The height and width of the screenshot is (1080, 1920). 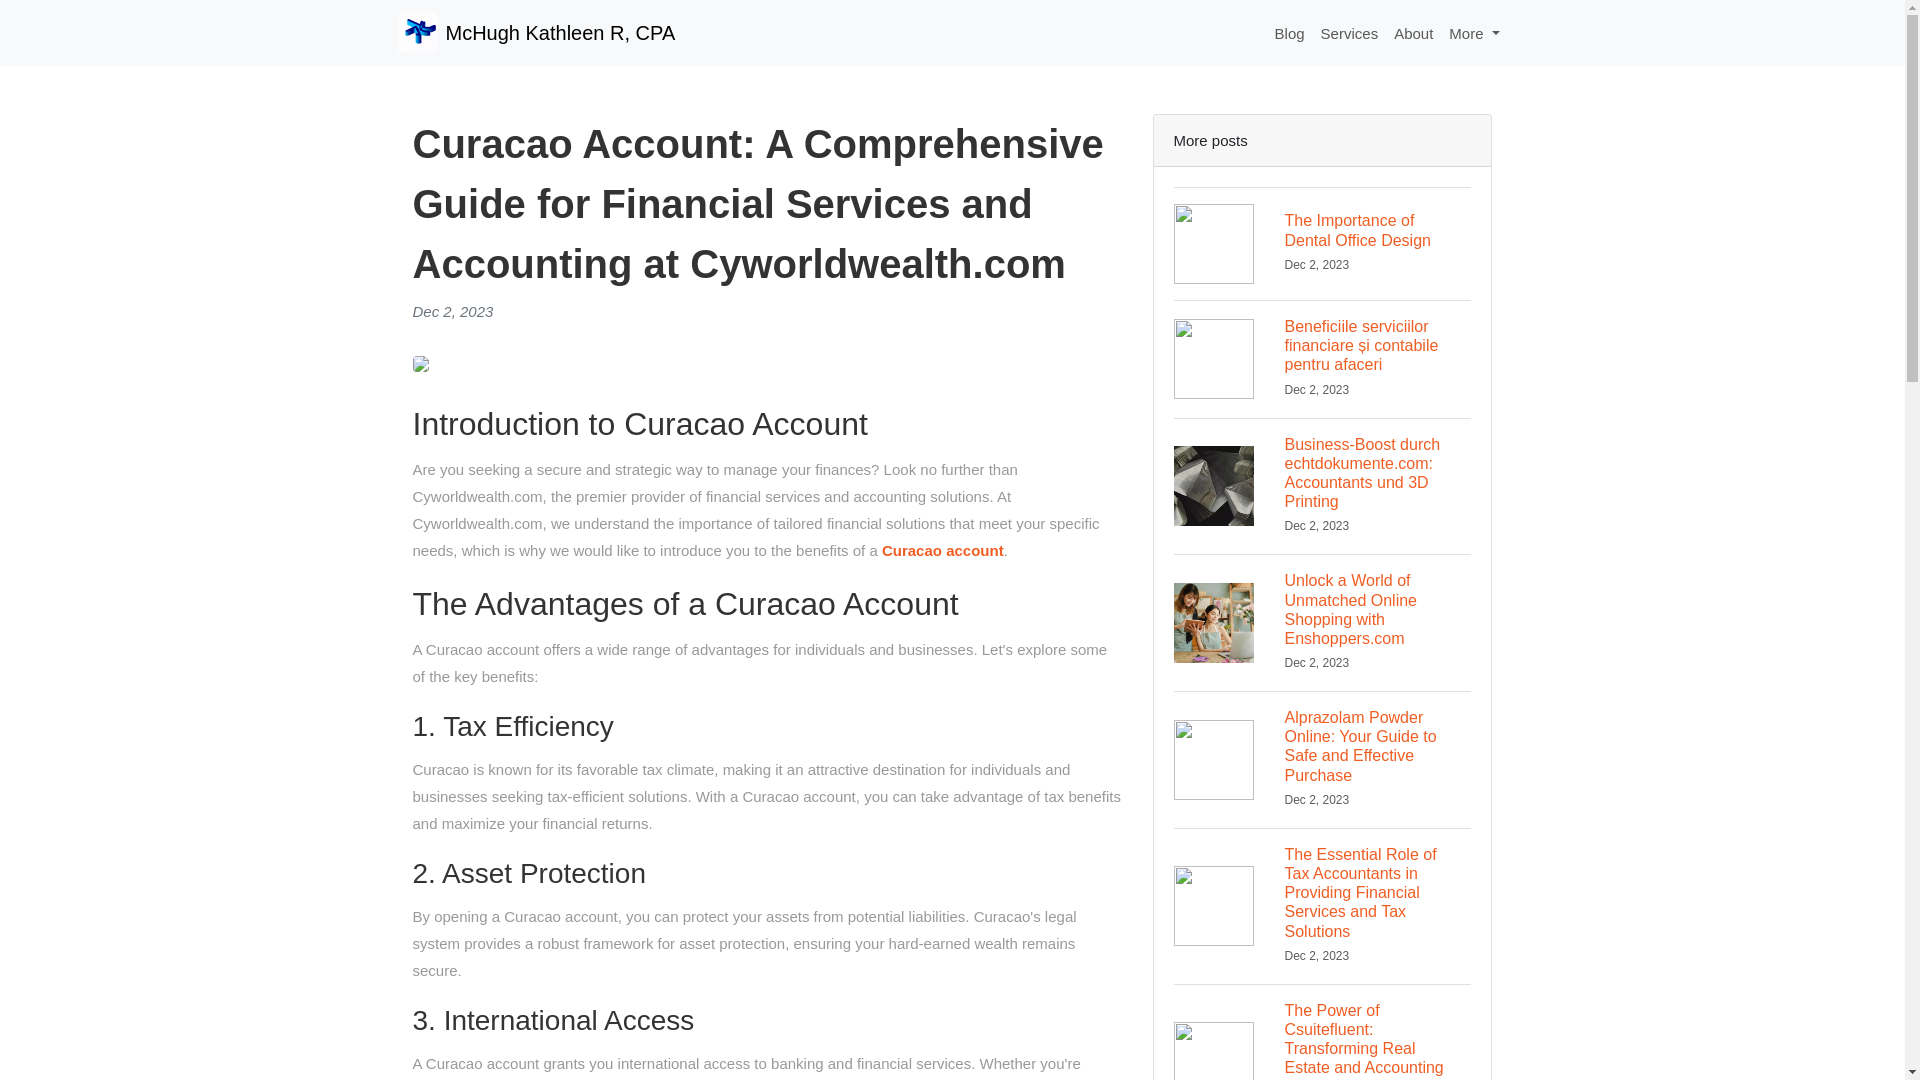 What do you see at coordinates (942, 550) in the screenshot?
I see `More` at bounding box center [942, 550].